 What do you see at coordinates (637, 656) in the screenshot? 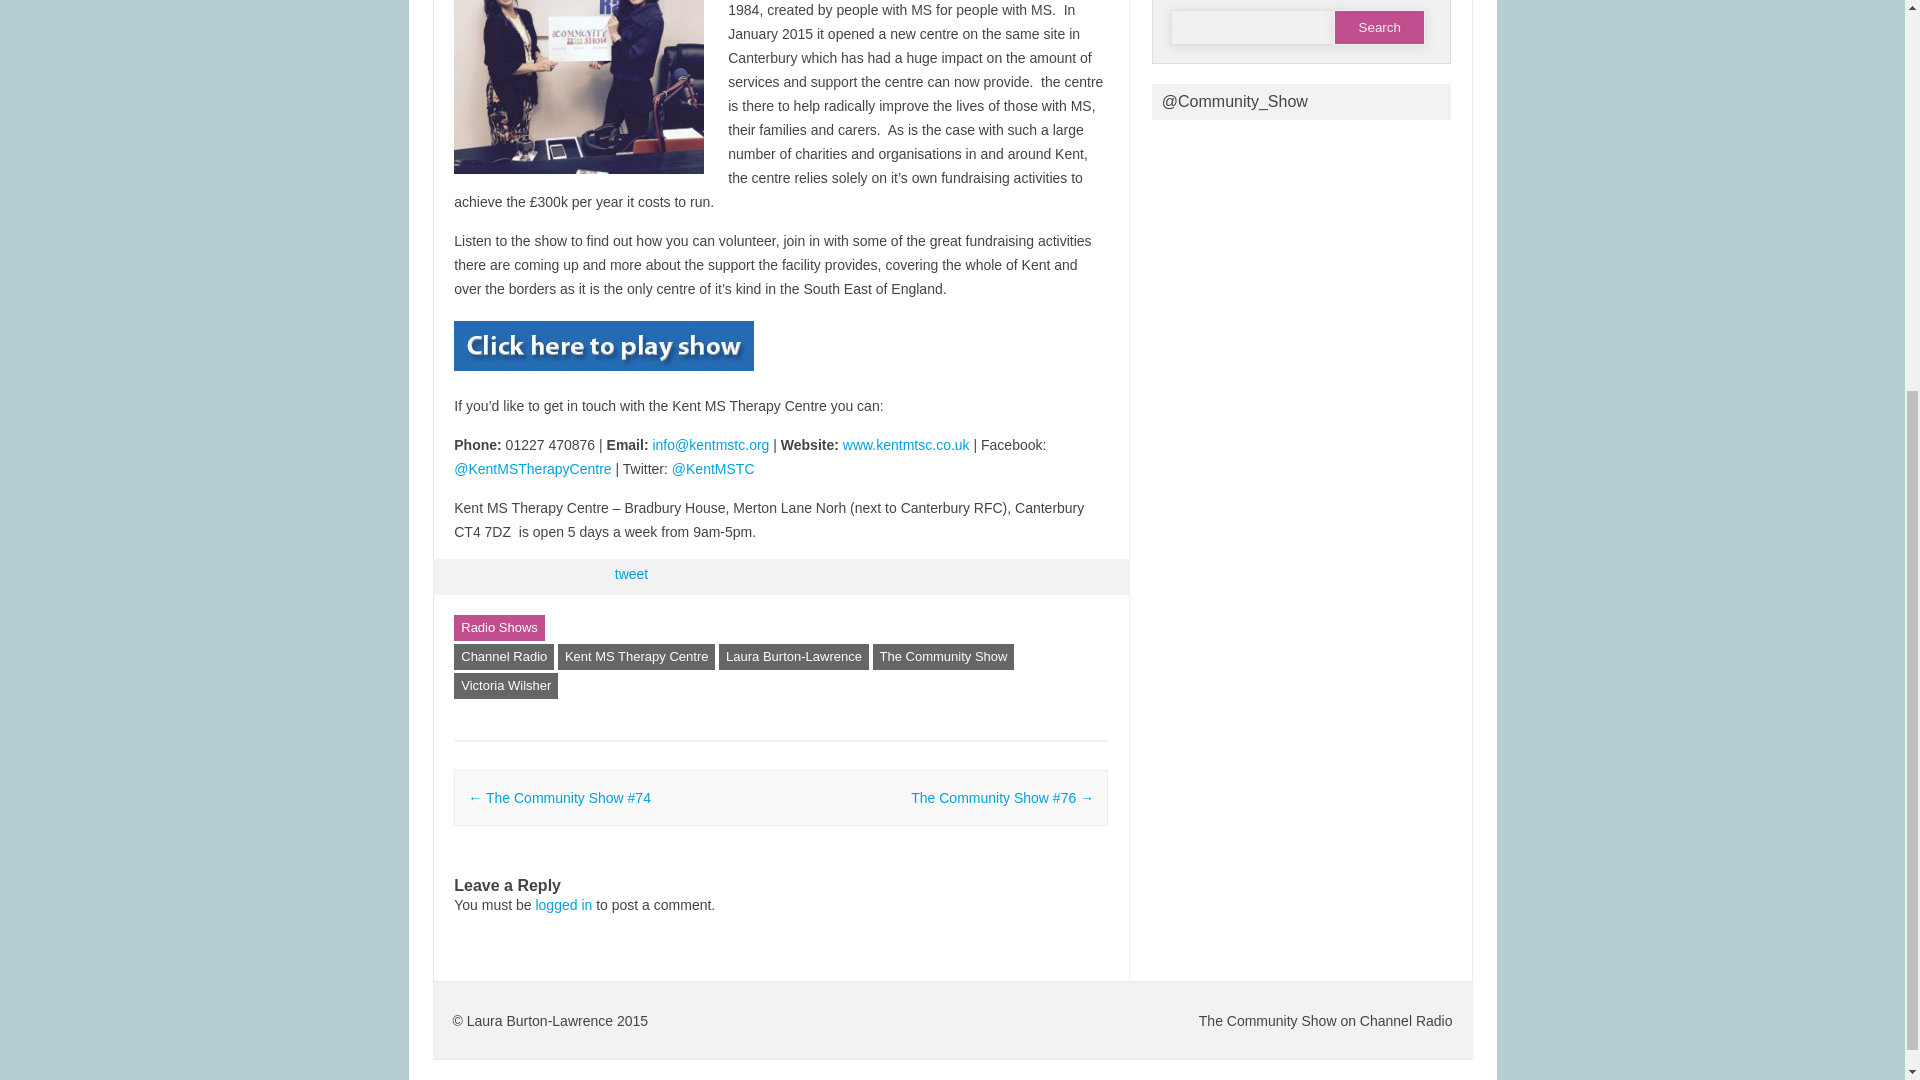
I see `Kent MS Therapy Centre` at bounding box center [637, 656].